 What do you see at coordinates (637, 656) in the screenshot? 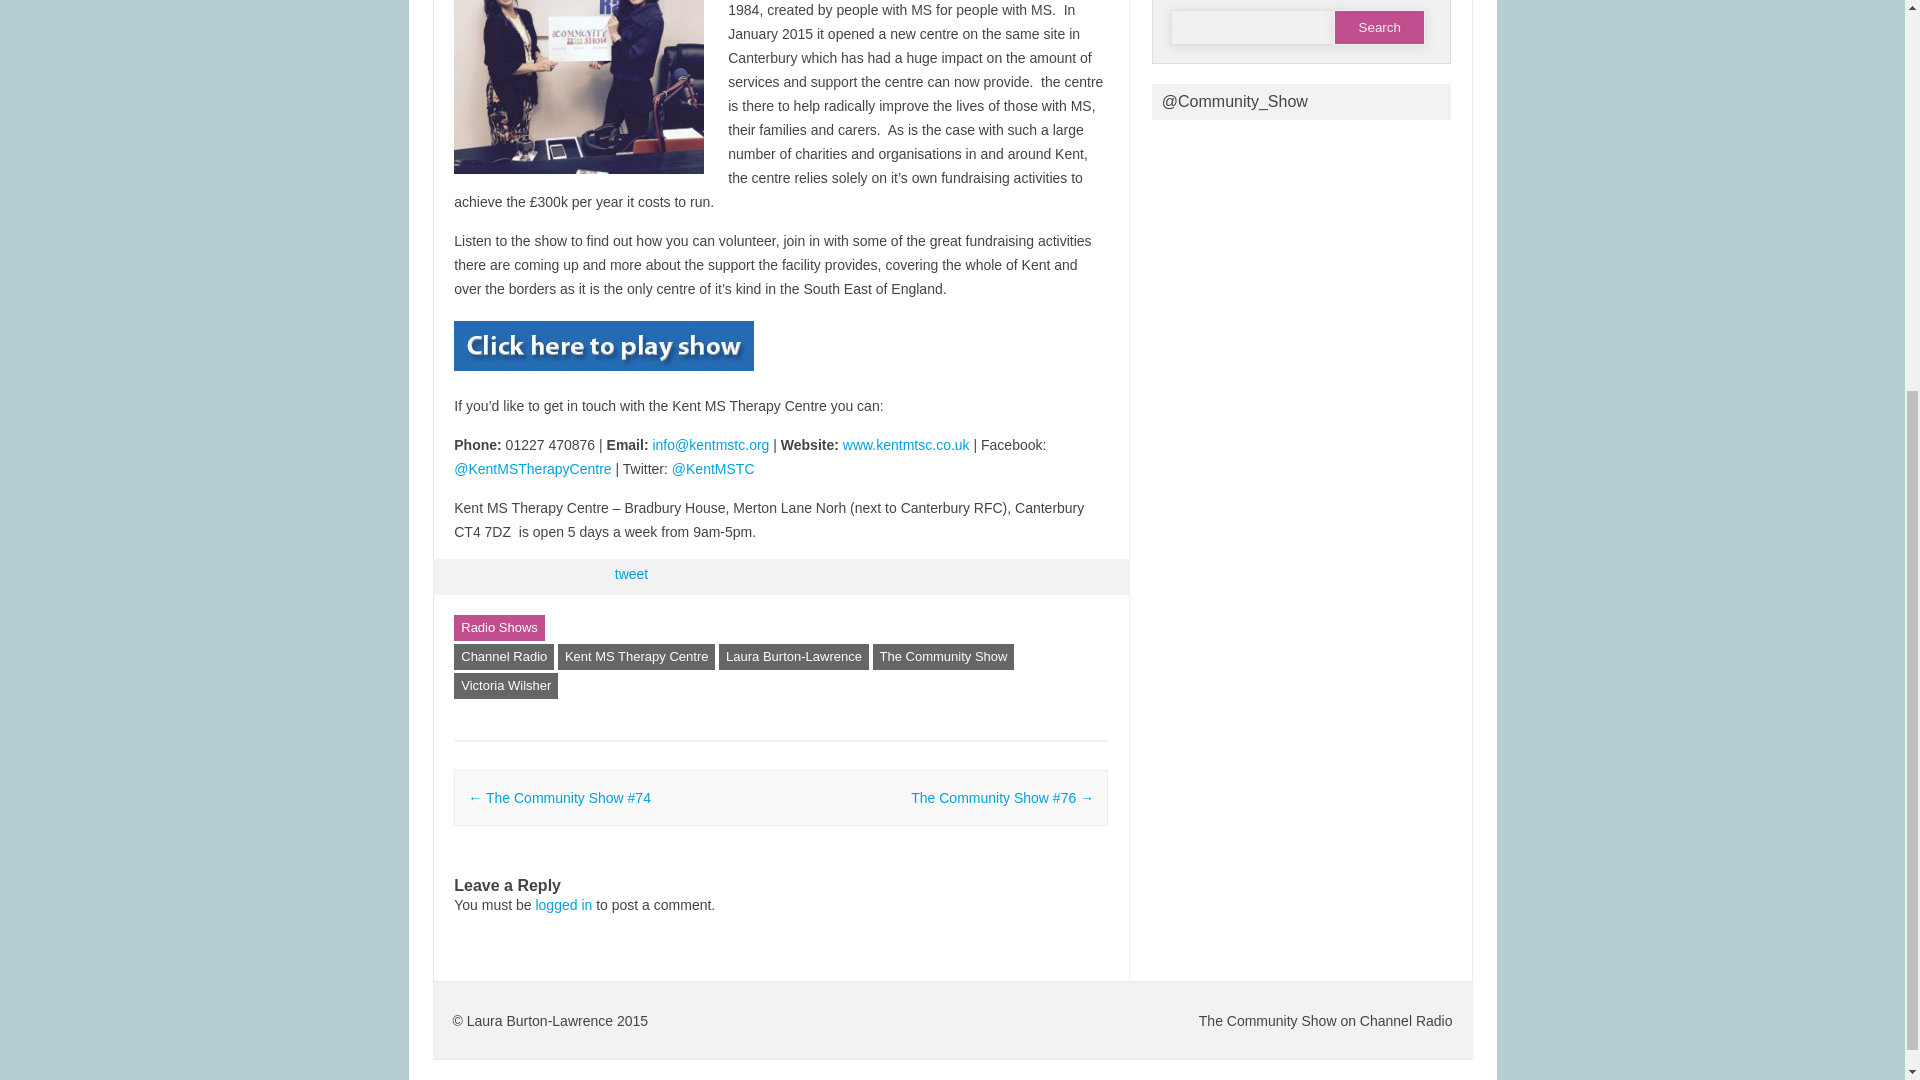
I see `Kent MS Therapy Centre` at bounding box center [637, 656].